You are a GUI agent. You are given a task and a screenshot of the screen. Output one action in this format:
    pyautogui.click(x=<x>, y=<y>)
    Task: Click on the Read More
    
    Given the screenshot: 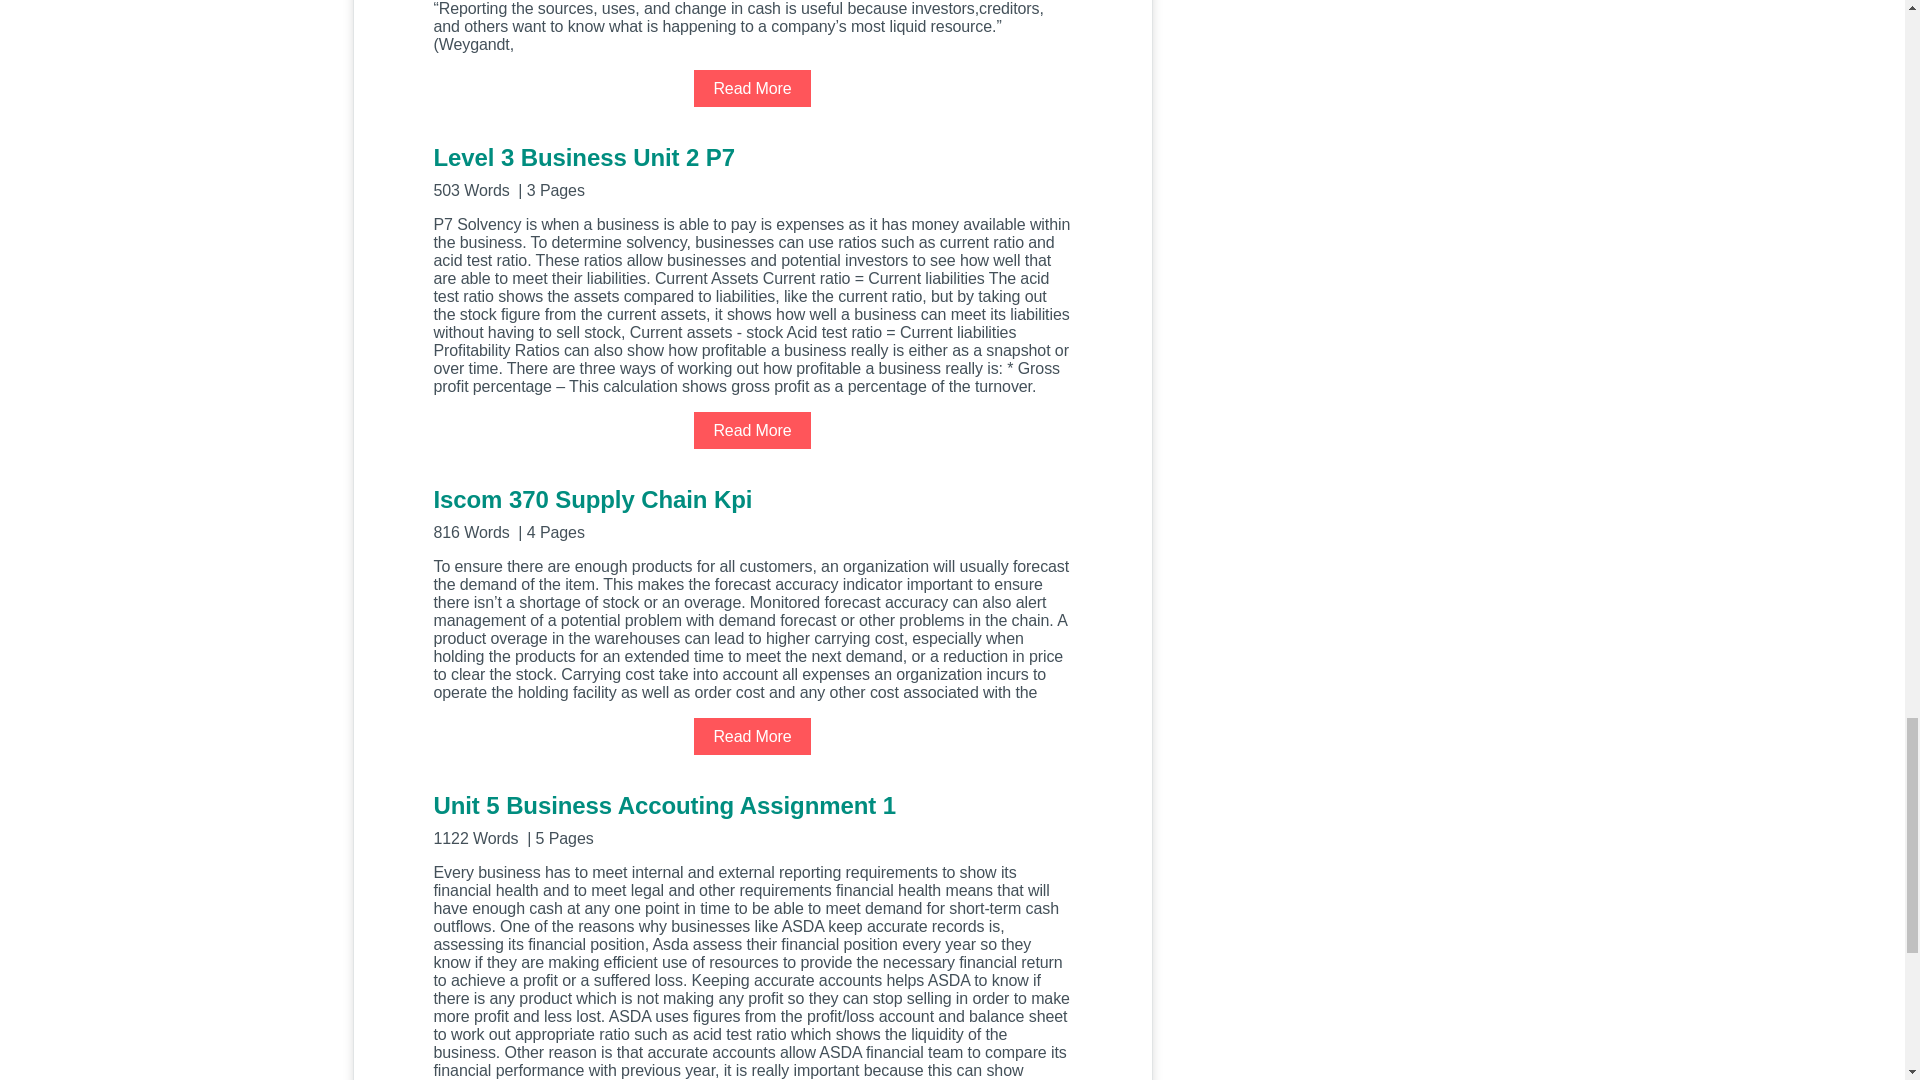 What is the action you would take?
    pyautogui.click(x=752, y=88)
    